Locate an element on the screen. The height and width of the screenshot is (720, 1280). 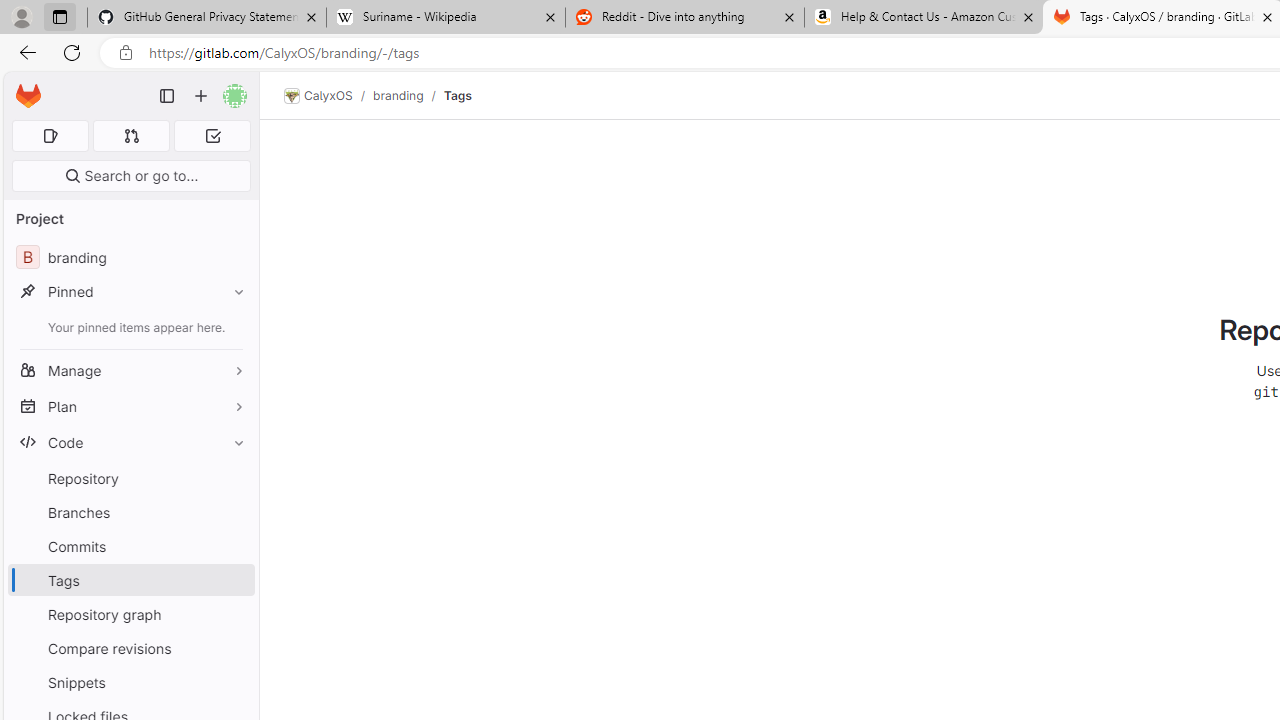
Manage is located at coordinates (130, 370).